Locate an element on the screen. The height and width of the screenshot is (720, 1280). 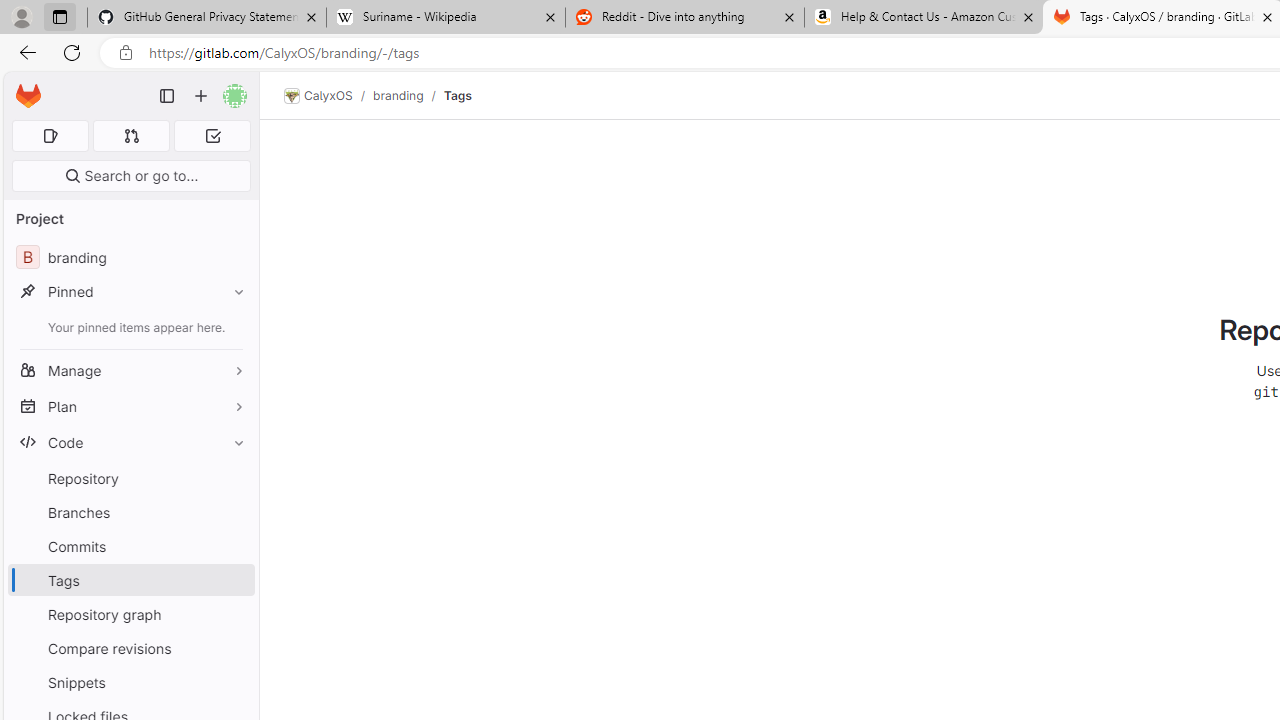
Manage is located at coordinates (130, 370).